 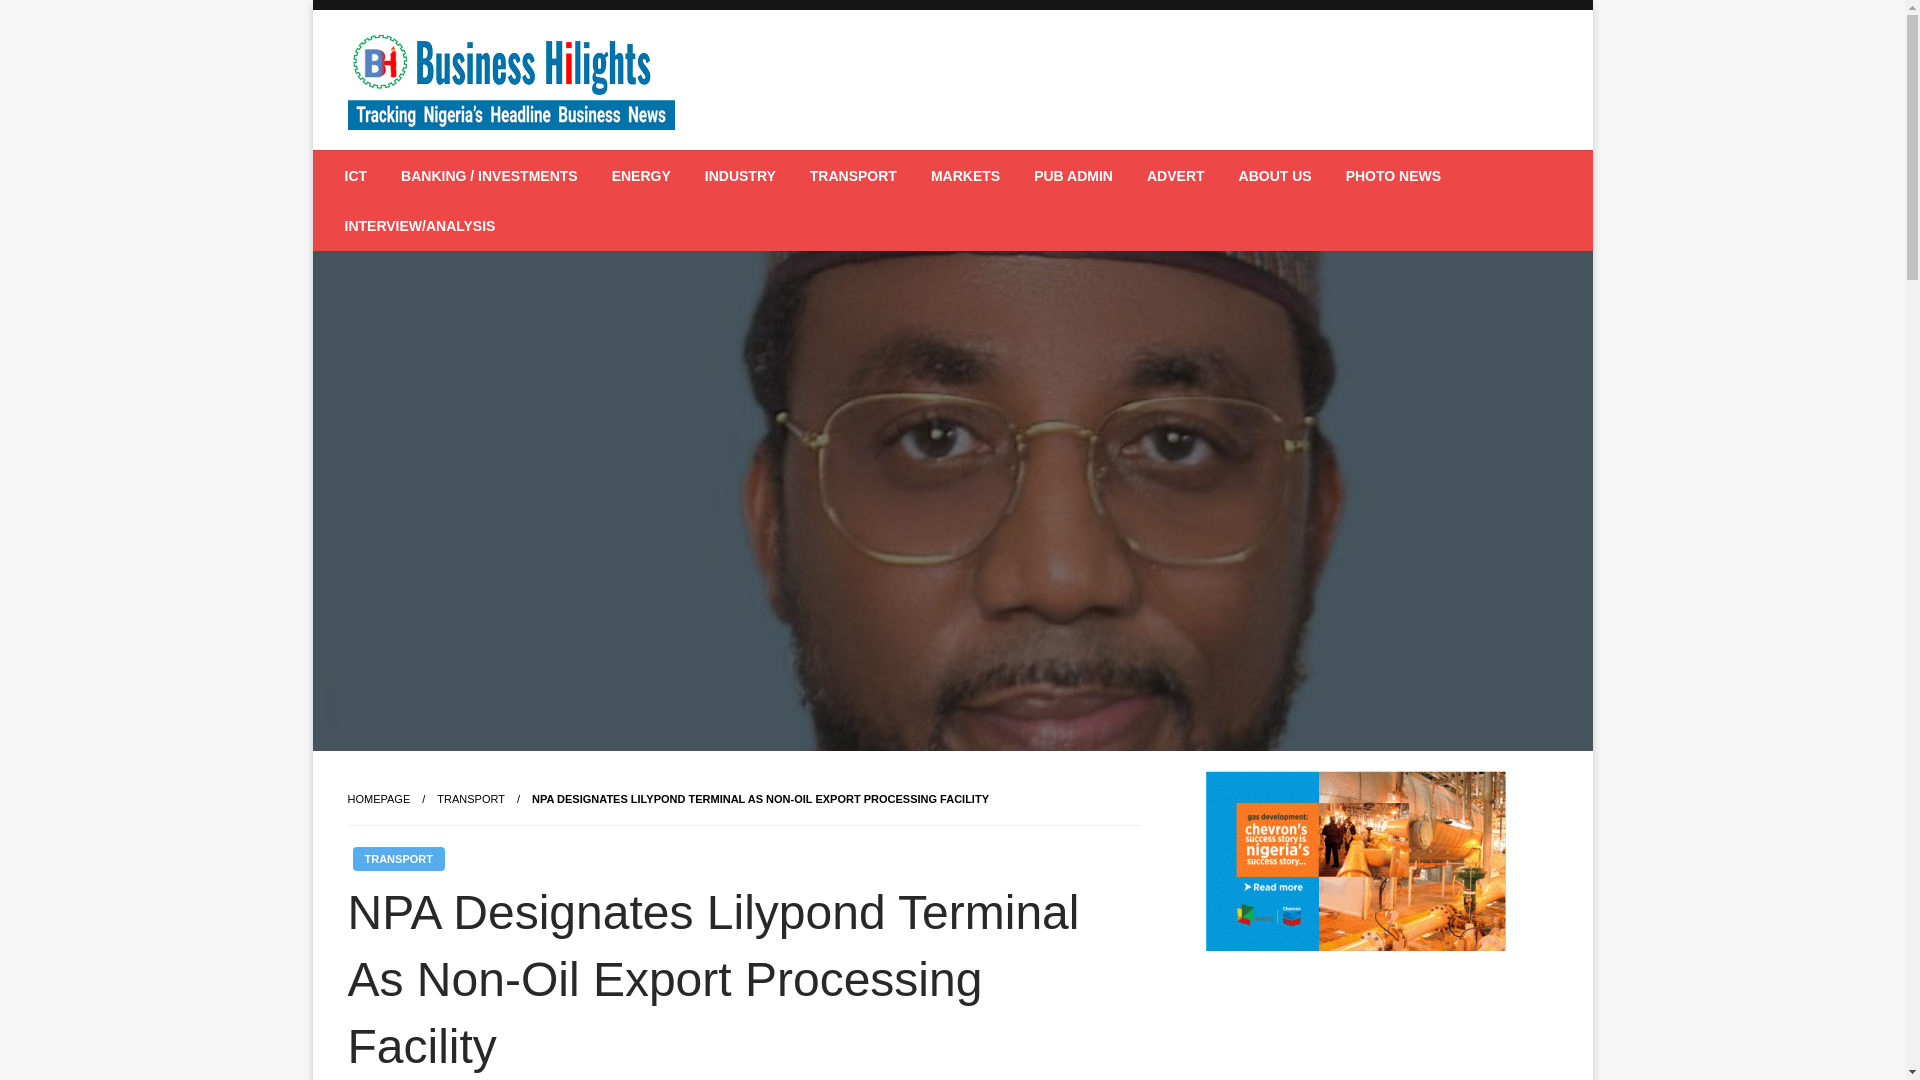 What do you see at coordinates (740, 176) in the screenshot?
I see `INDUSTRY` at bounding box center [740, 176].